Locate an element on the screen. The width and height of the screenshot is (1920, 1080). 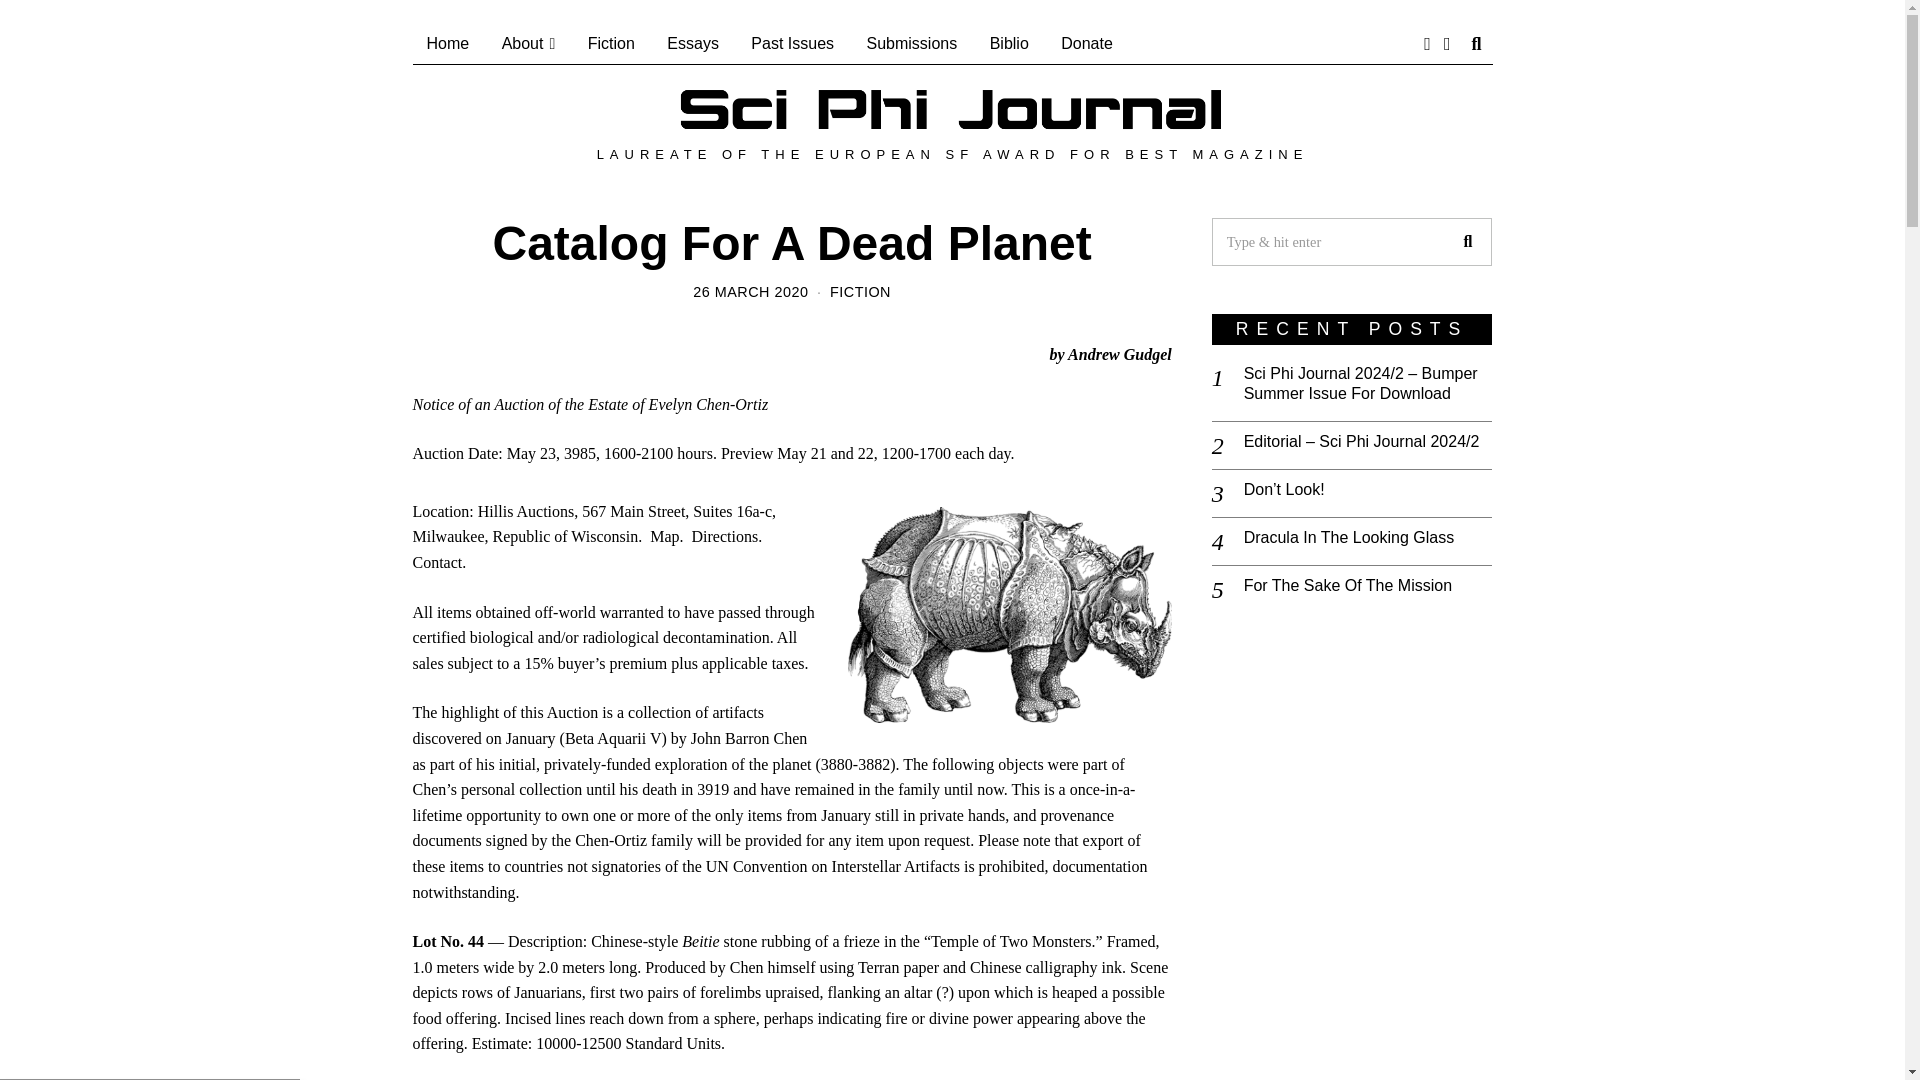
Biblio is located at coordinates (1008, 43).